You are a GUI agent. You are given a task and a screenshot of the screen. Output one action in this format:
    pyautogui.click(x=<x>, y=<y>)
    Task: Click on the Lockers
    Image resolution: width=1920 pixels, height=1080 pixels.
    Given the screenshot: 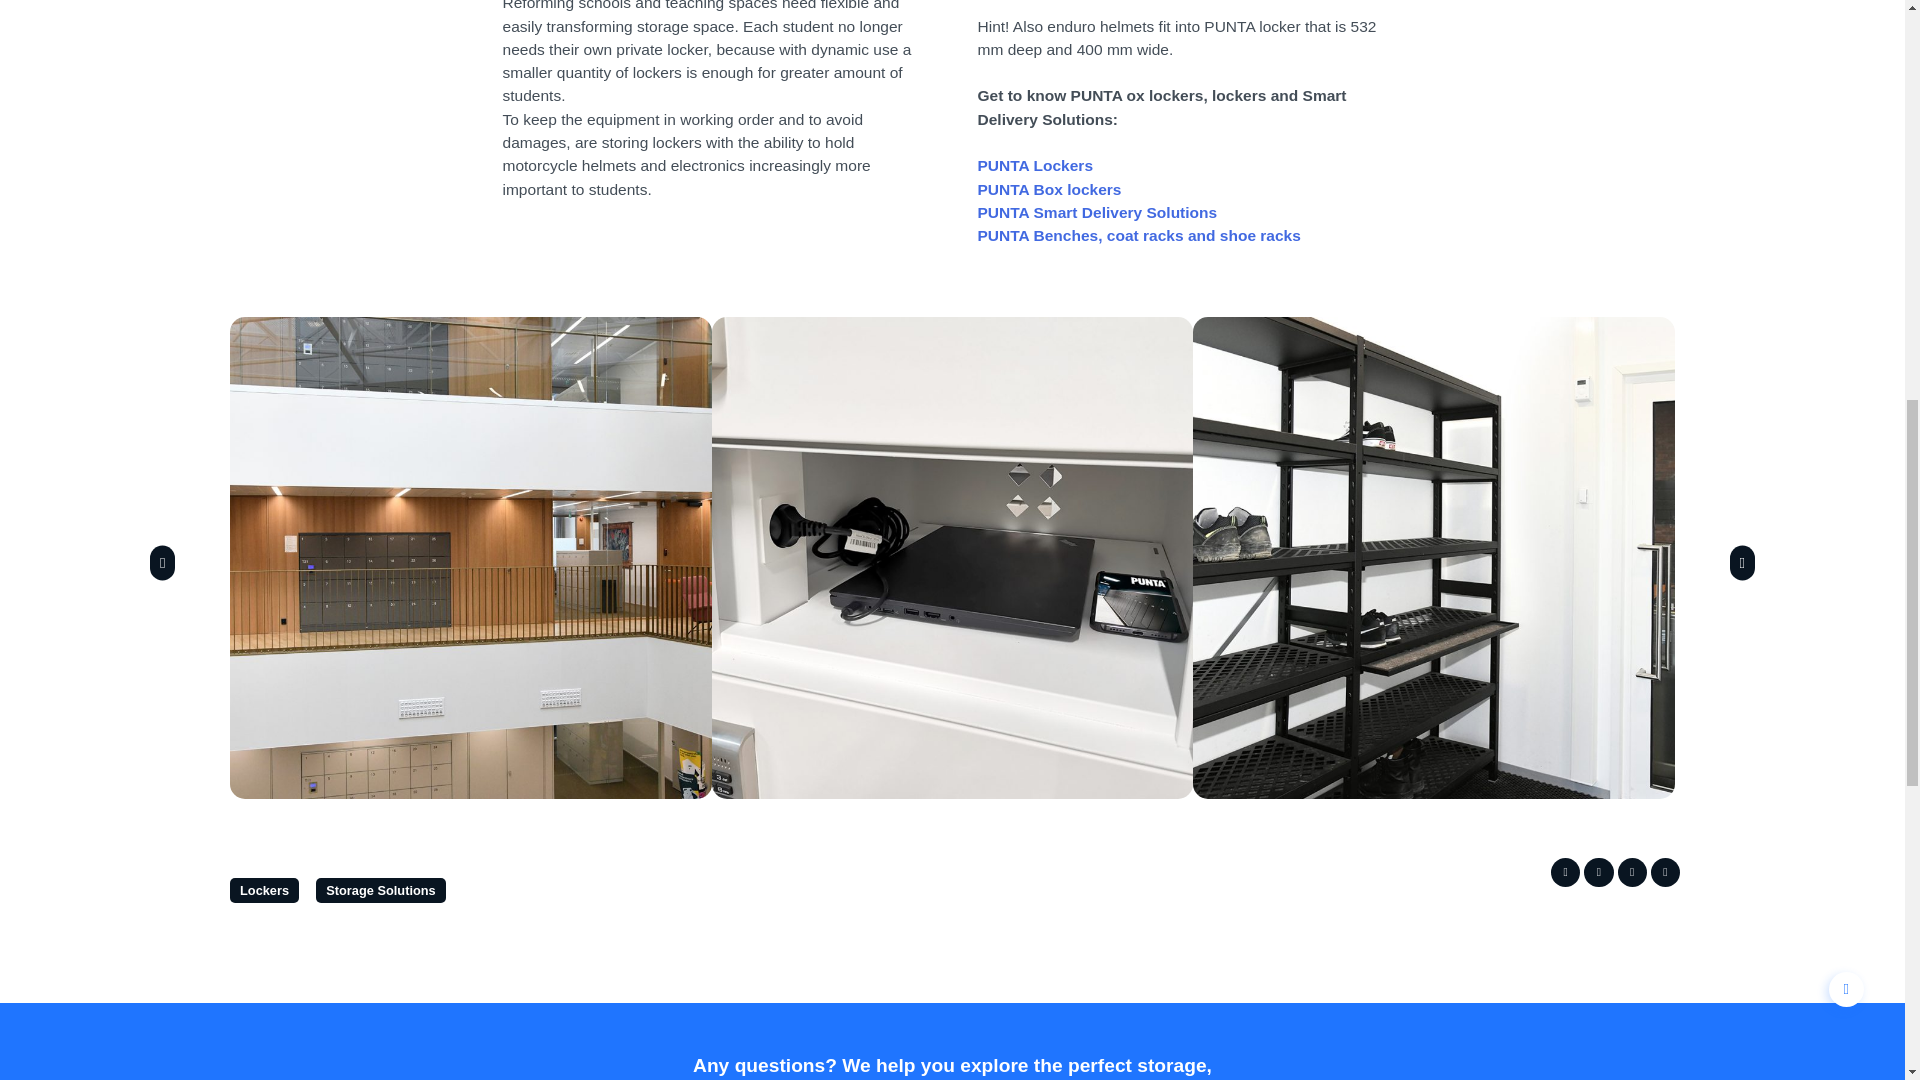 What is the action you would take?
    pyautogui.click(x=264, y=890)
    